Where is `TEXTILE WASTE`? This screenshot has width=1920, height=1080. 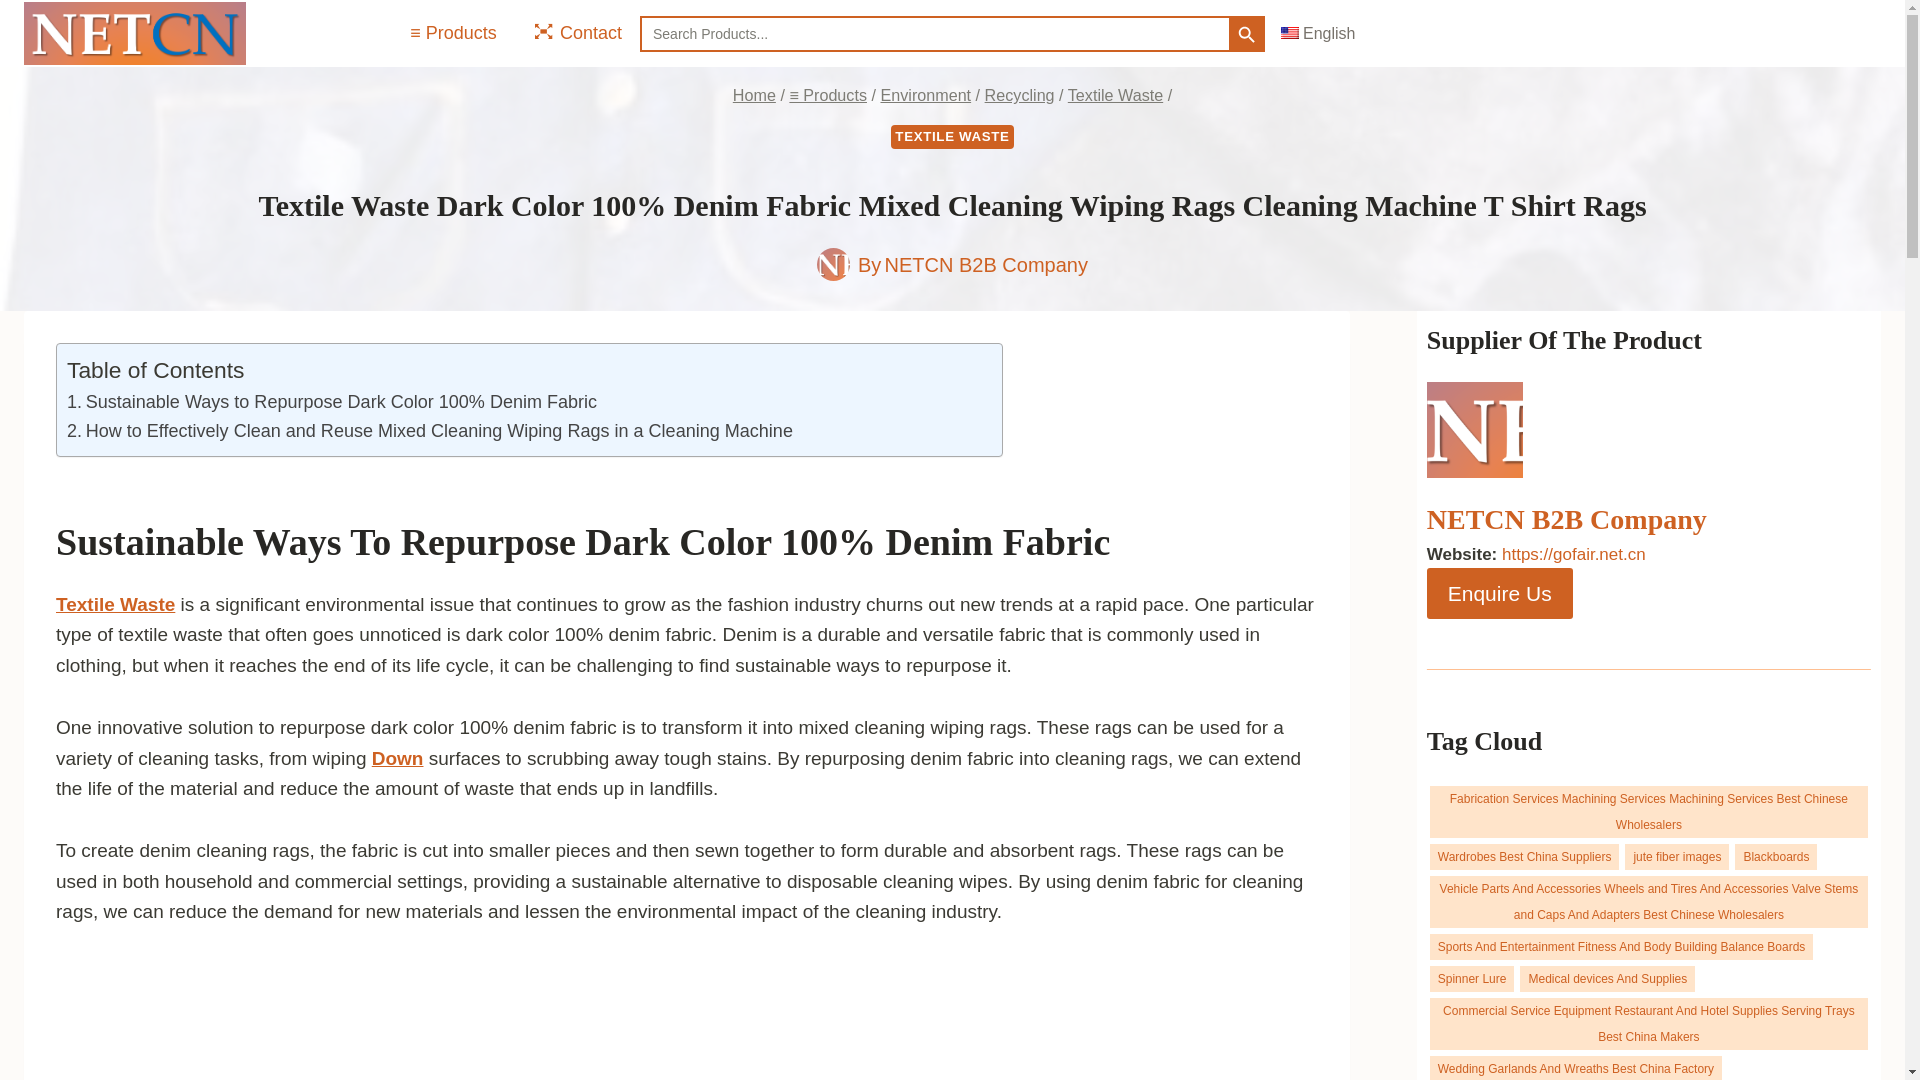
TEXTILE WASTE is located at coordinates (952, 137).